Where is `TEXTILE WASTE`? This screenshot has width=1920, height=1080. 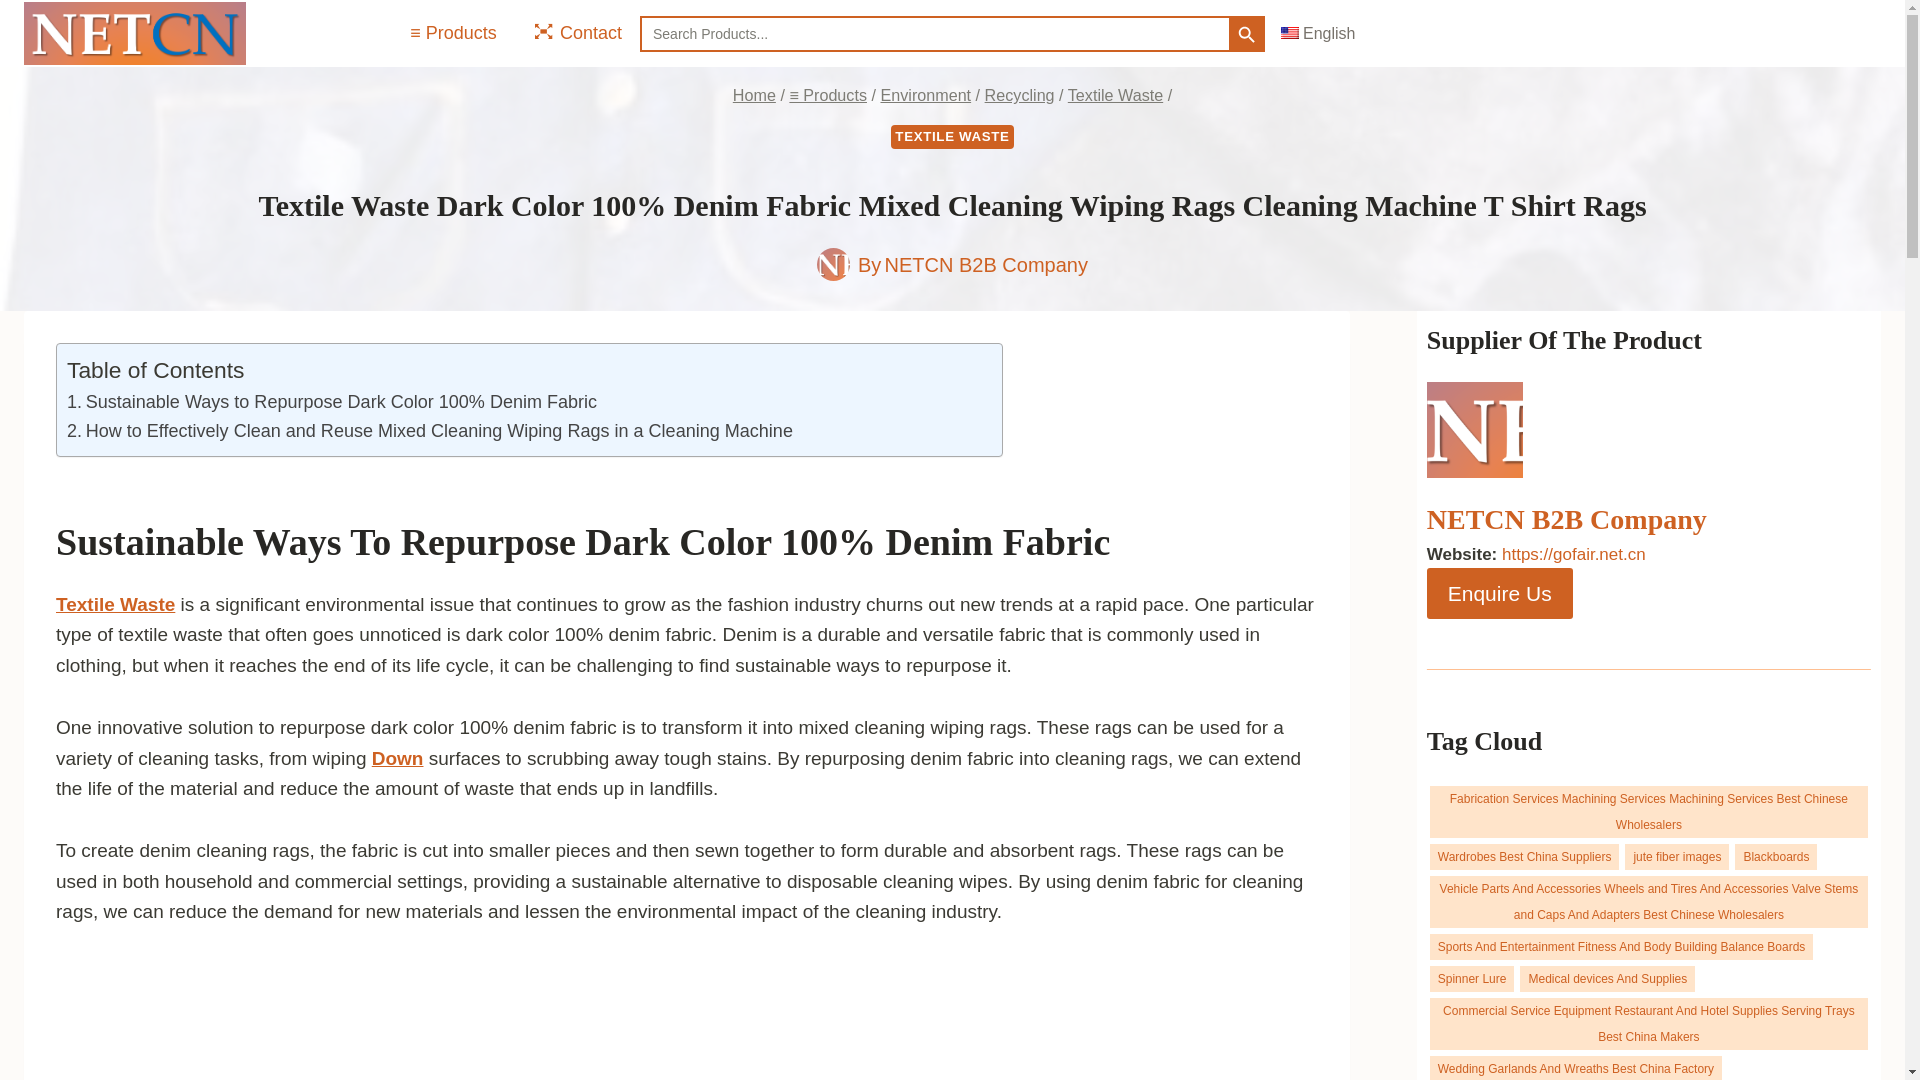
TEXTILE WASTE is located at coordinates (952, 137).